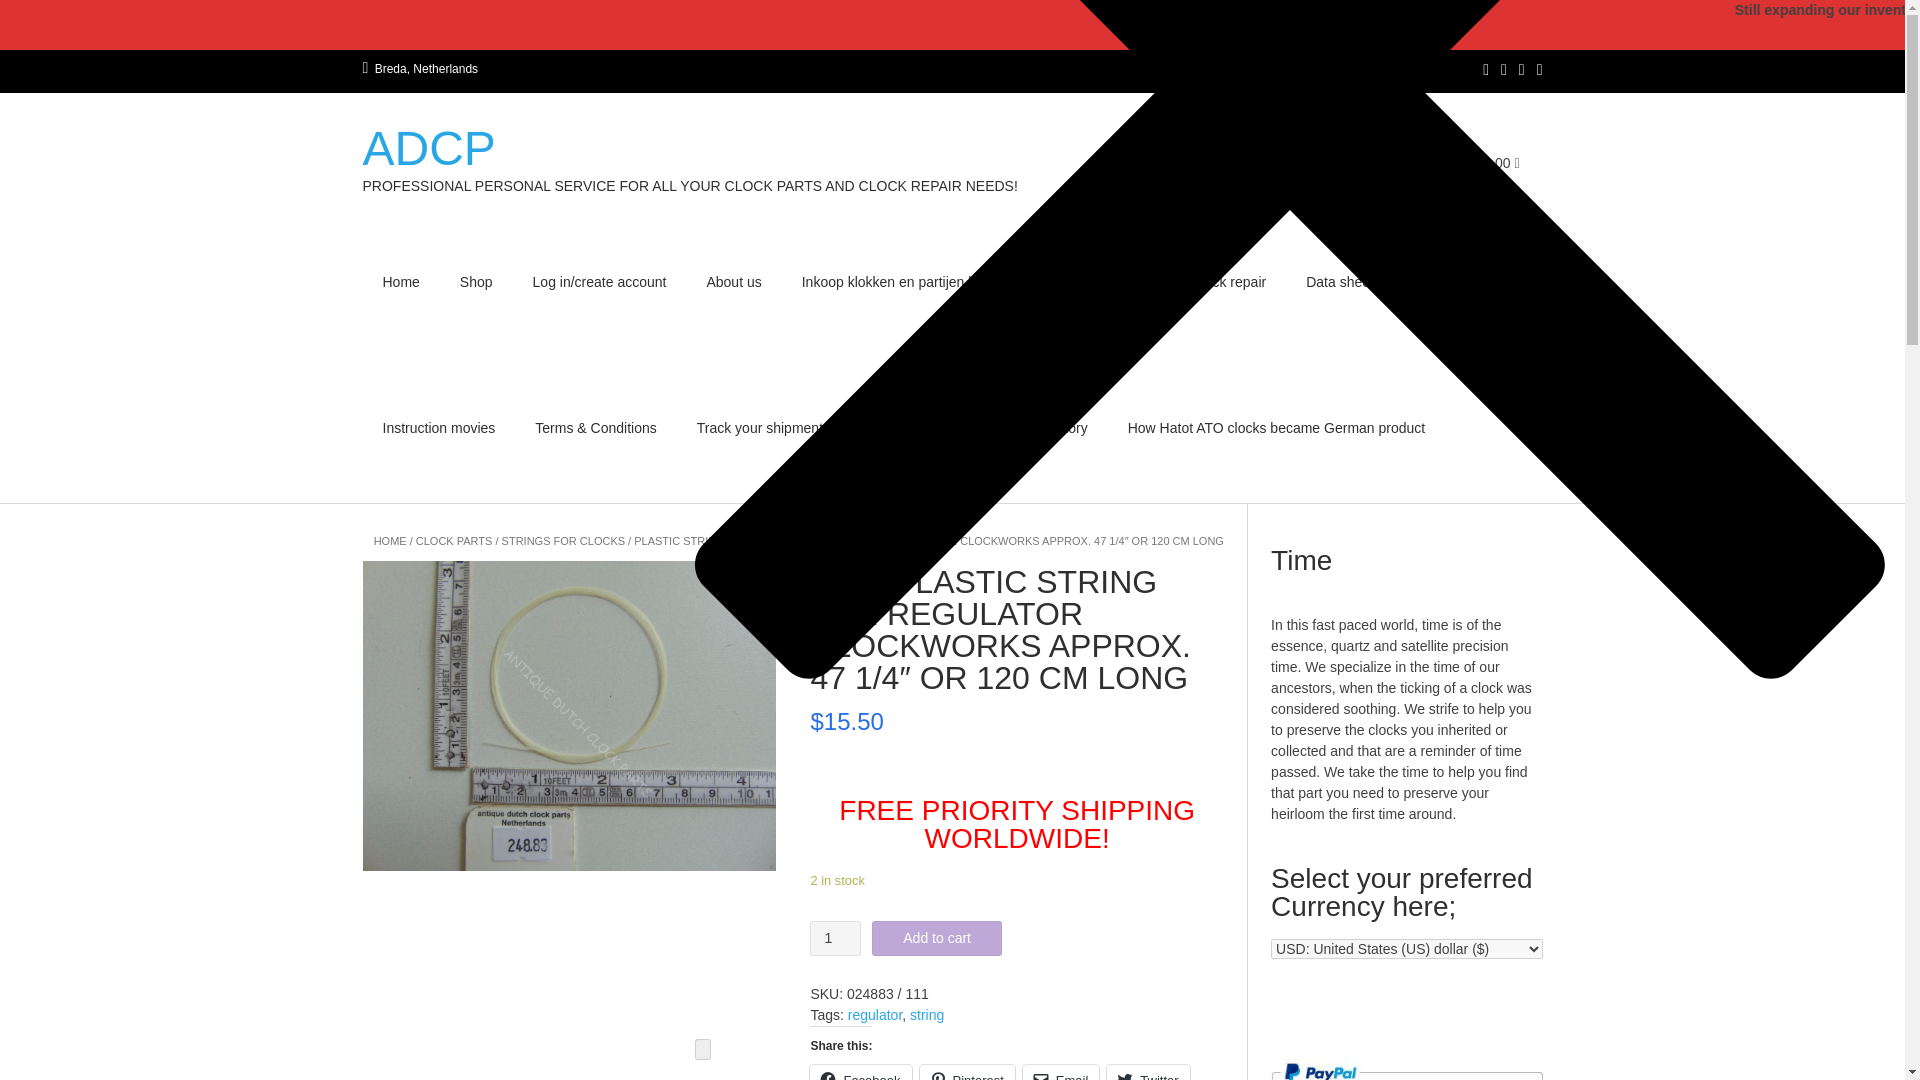 The width and height of the screenshot is (1920, 1080). I want to click on ADCP, so click(690, 148).